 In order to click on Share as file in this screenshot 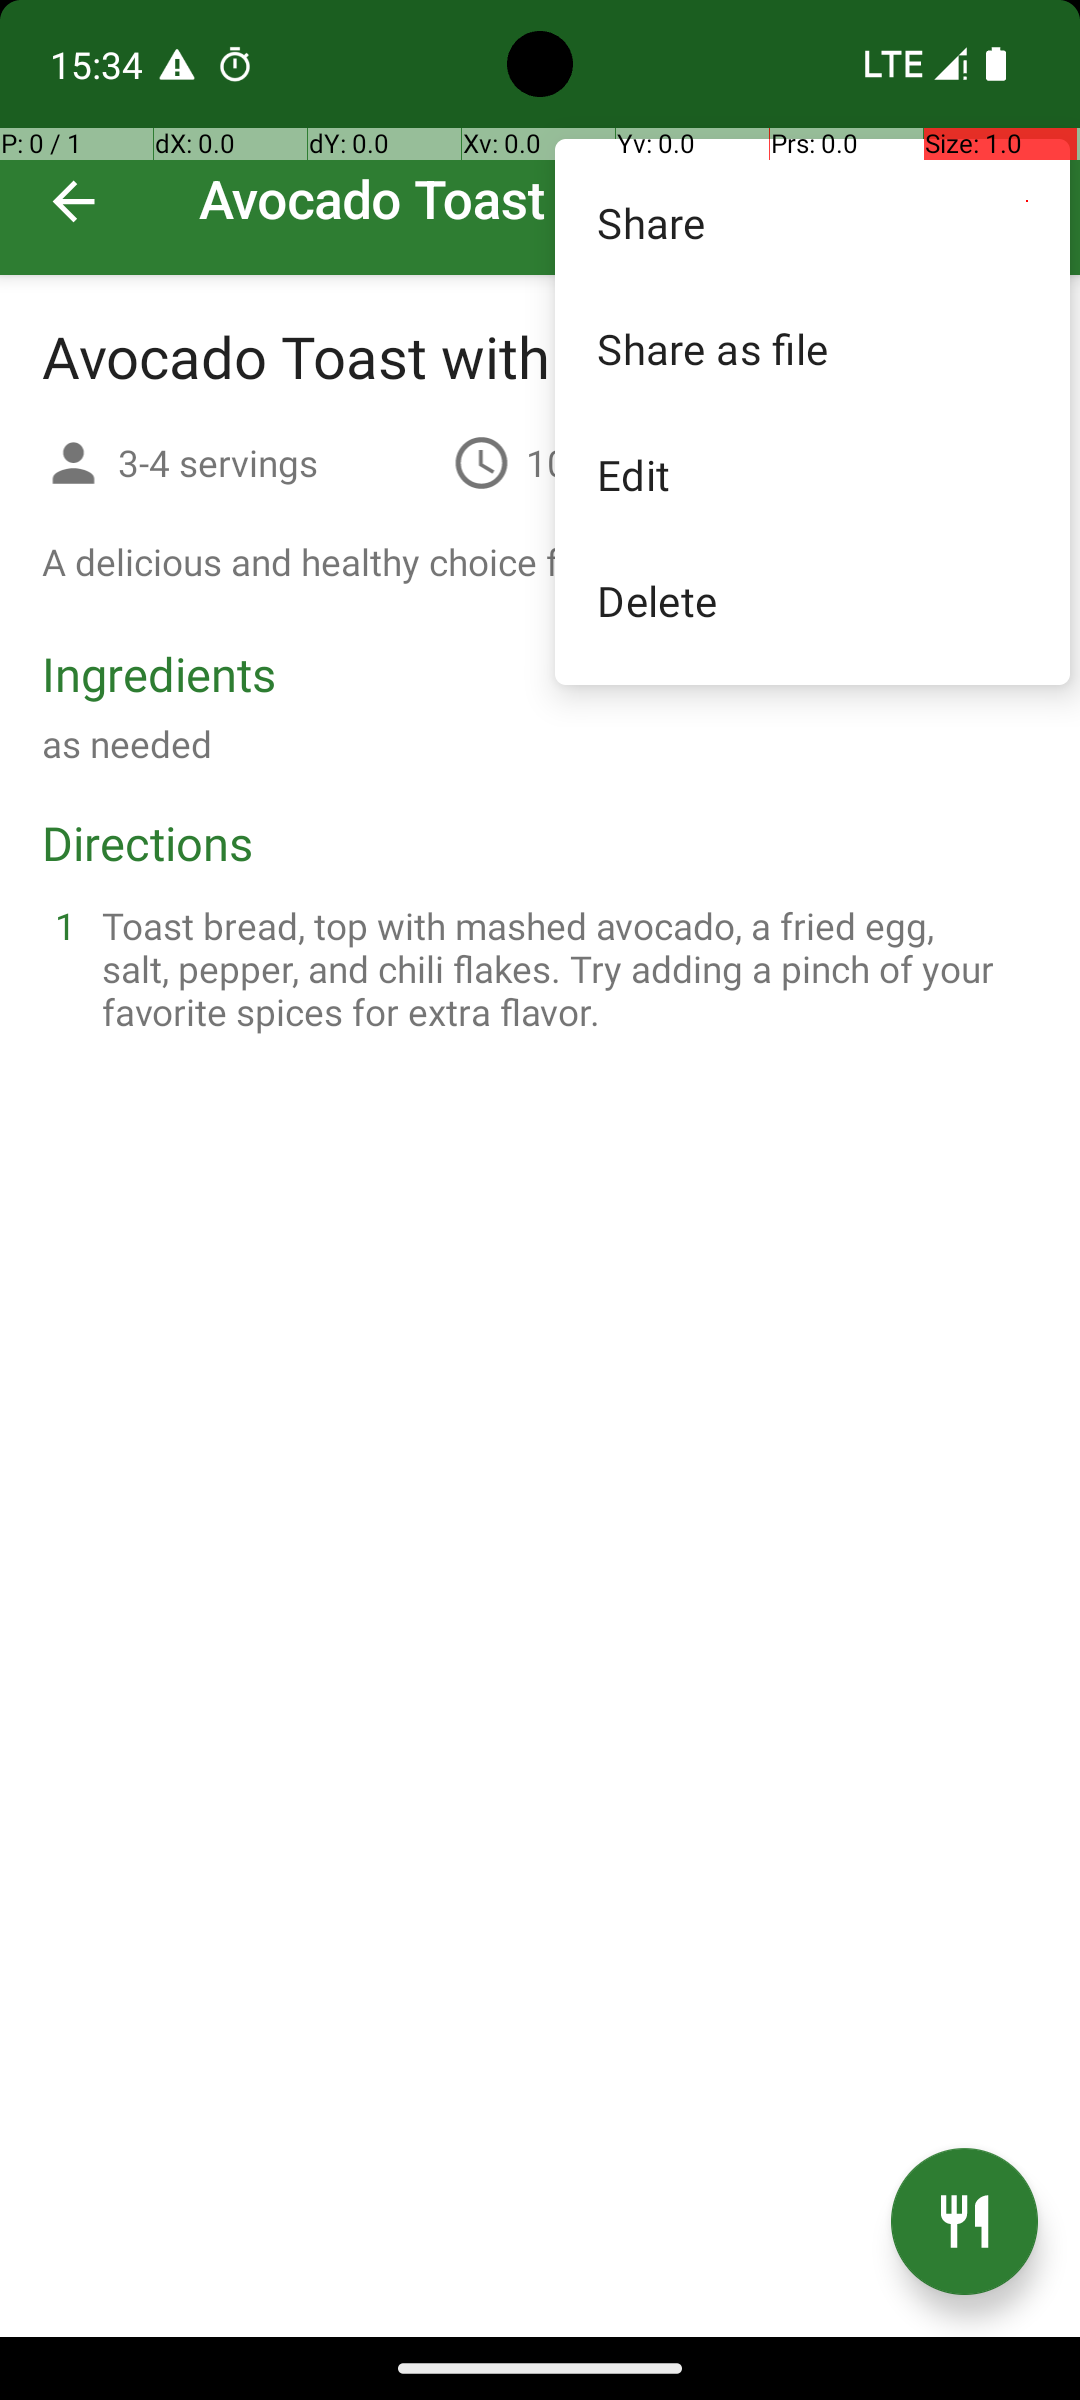, I will do `click(812, 348)`.